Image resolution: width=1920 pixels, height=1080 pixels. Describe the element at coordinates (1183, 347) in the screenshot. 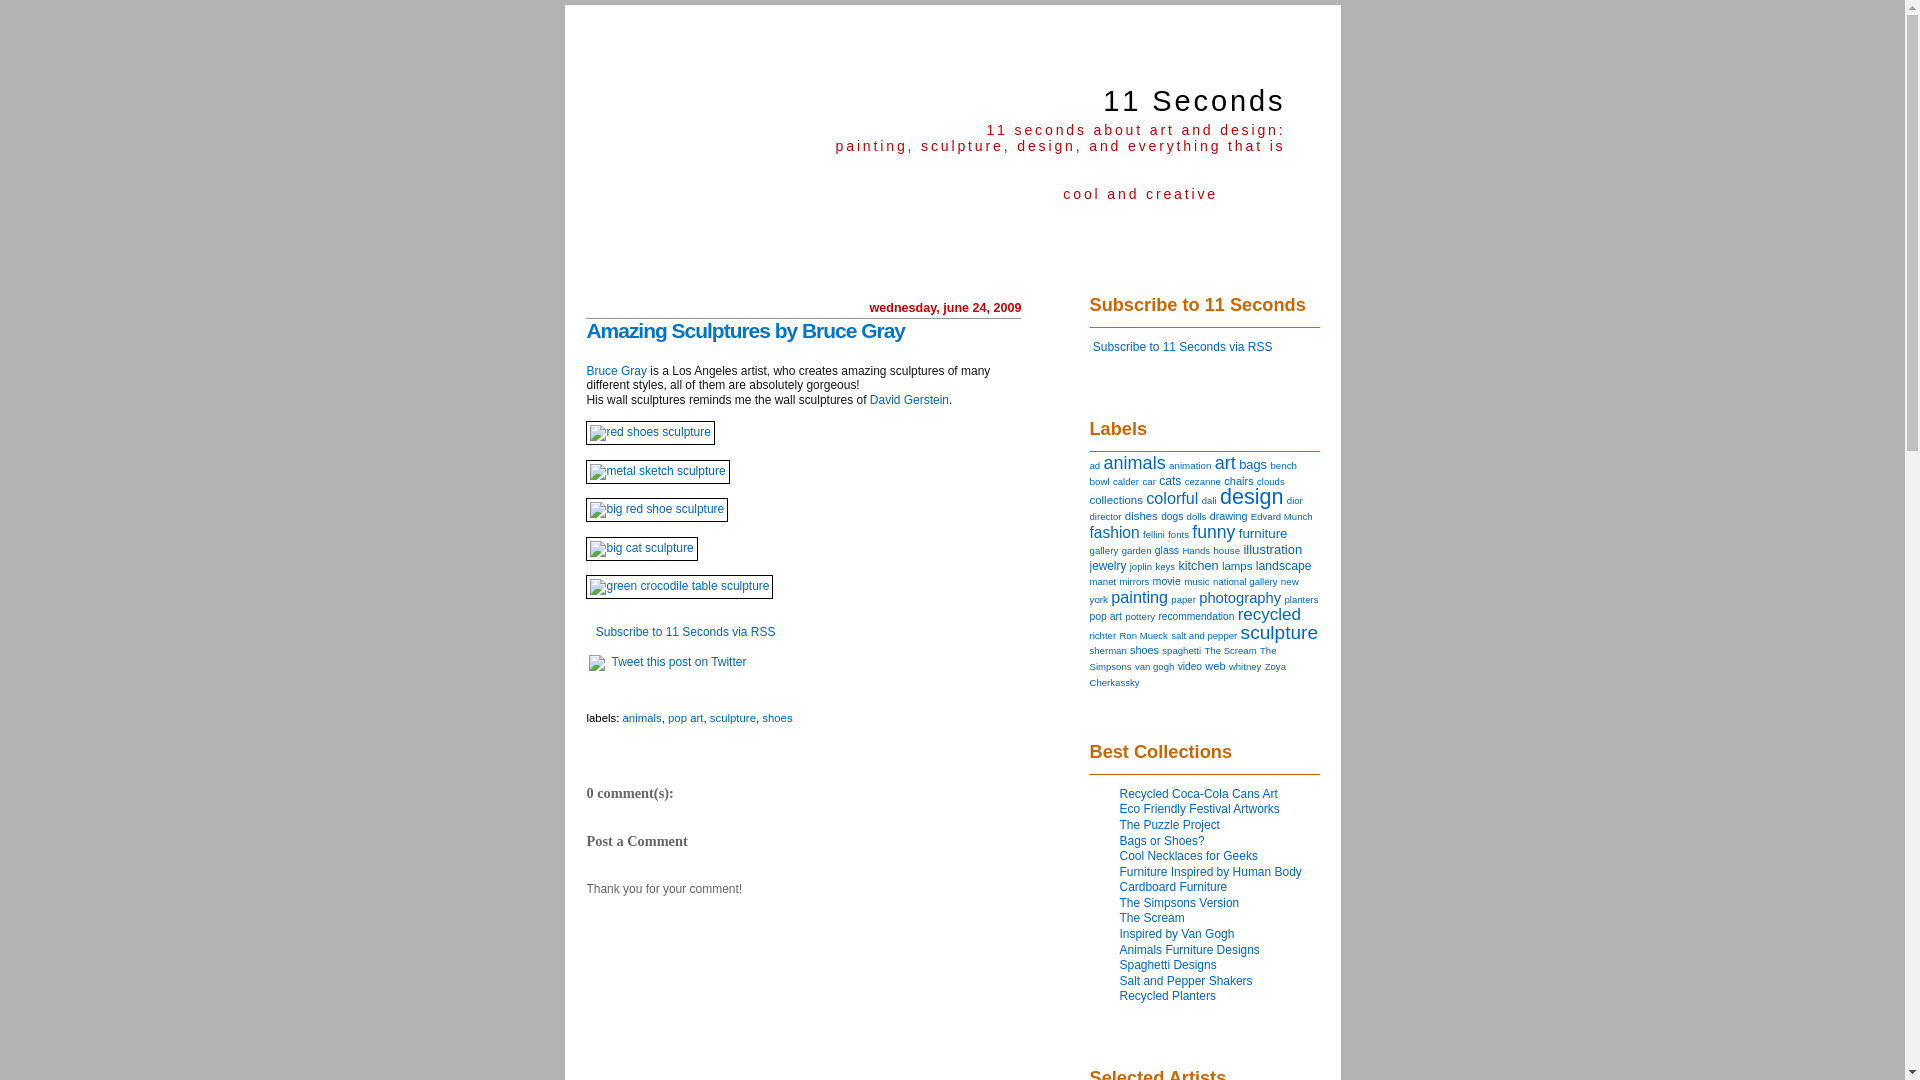

I see `Subscribe to 11 Seconds via RSS` at that location.